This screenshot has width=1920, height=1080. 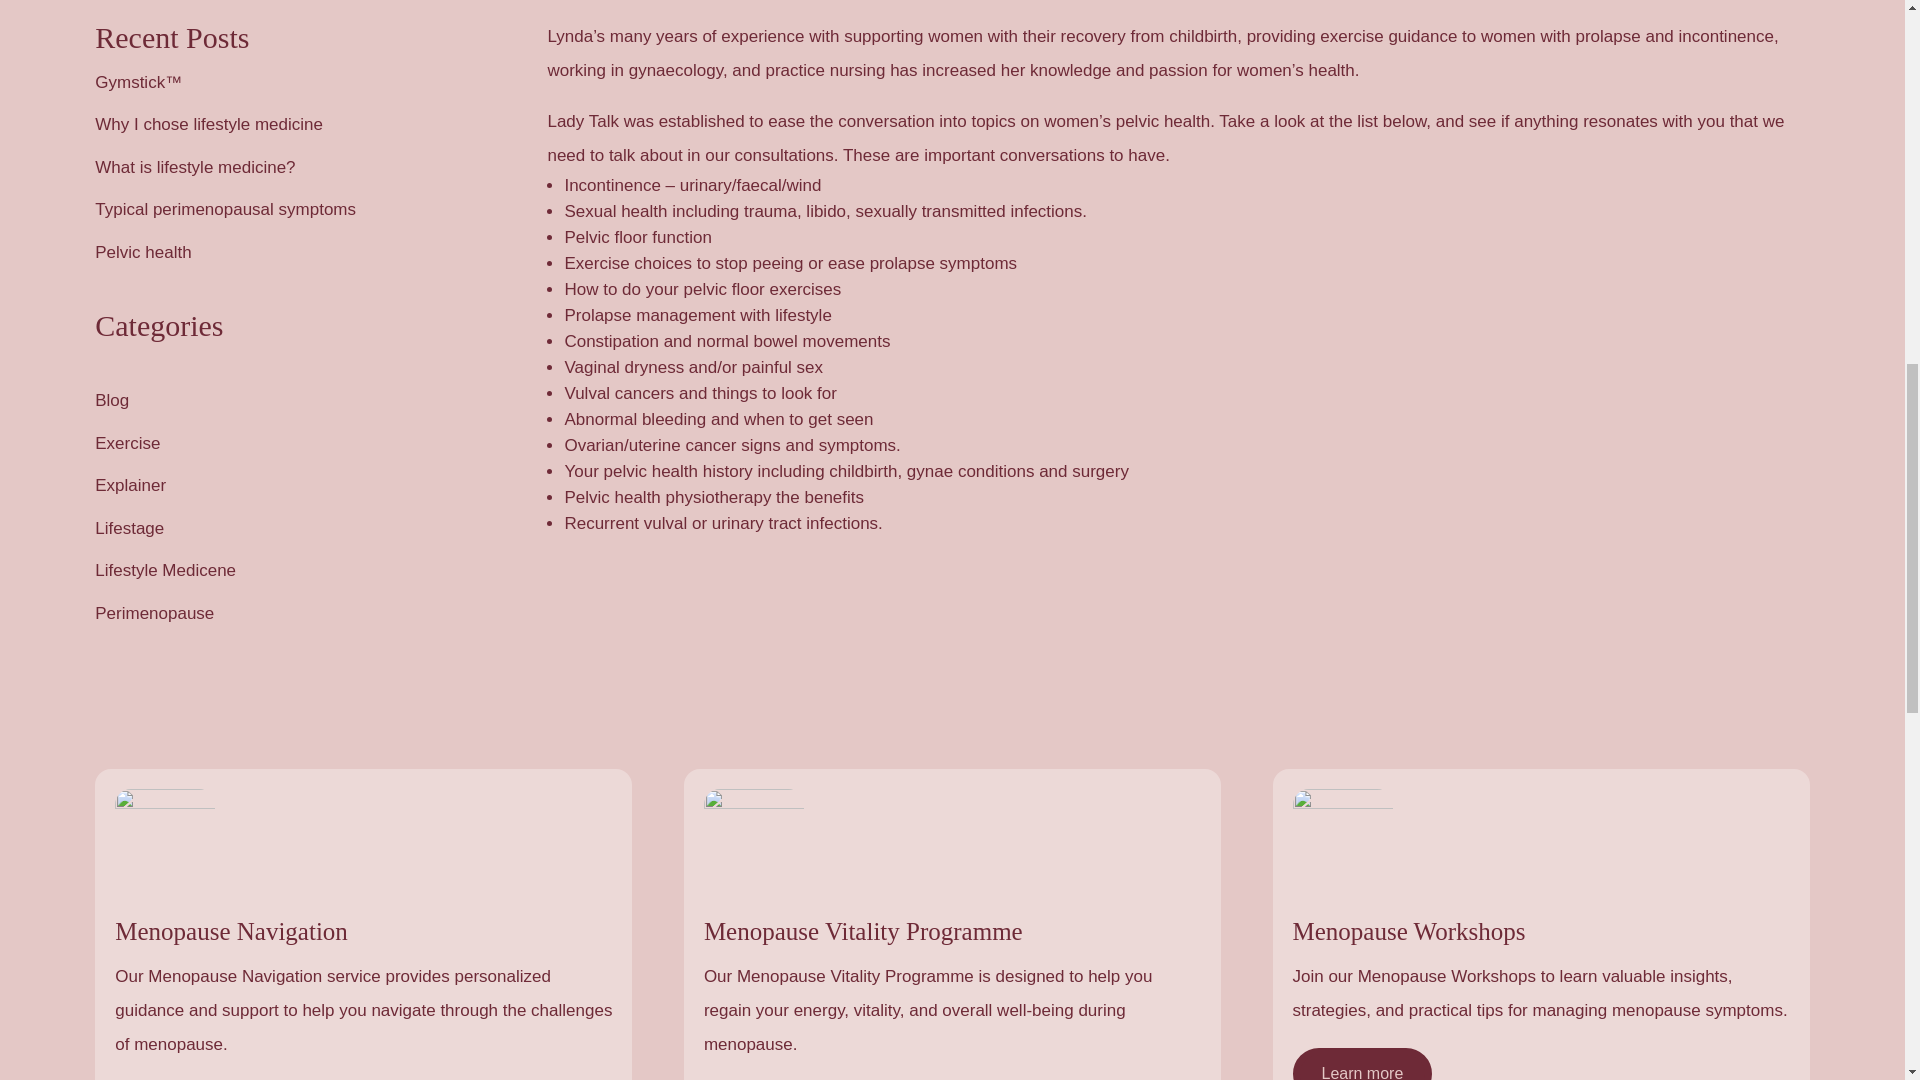 What do you see at coordinates (165, 838) in the screenshot?
I see `f535ef43967d90d5fc77f9ceefe0b38f` at bounding box center [165, 838].